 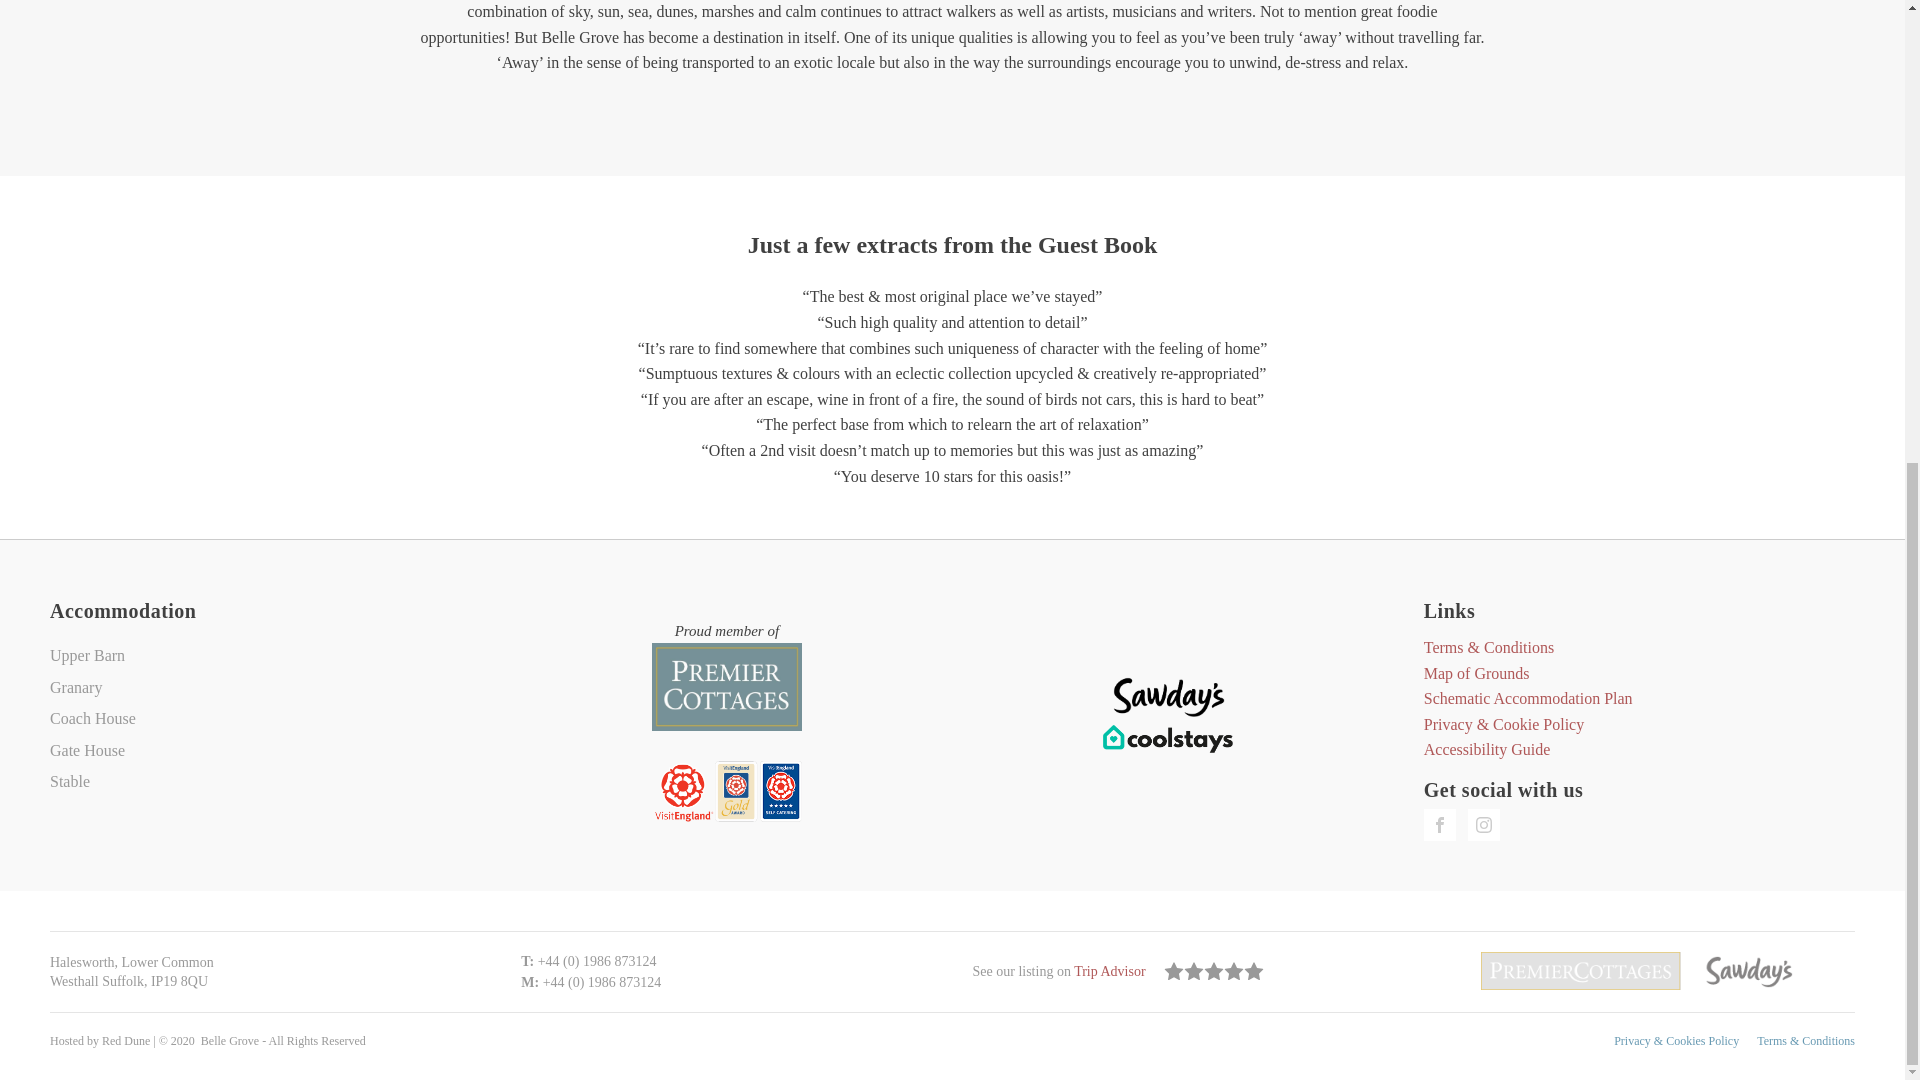 I want to click on Granary, so click(x=92, y=688).